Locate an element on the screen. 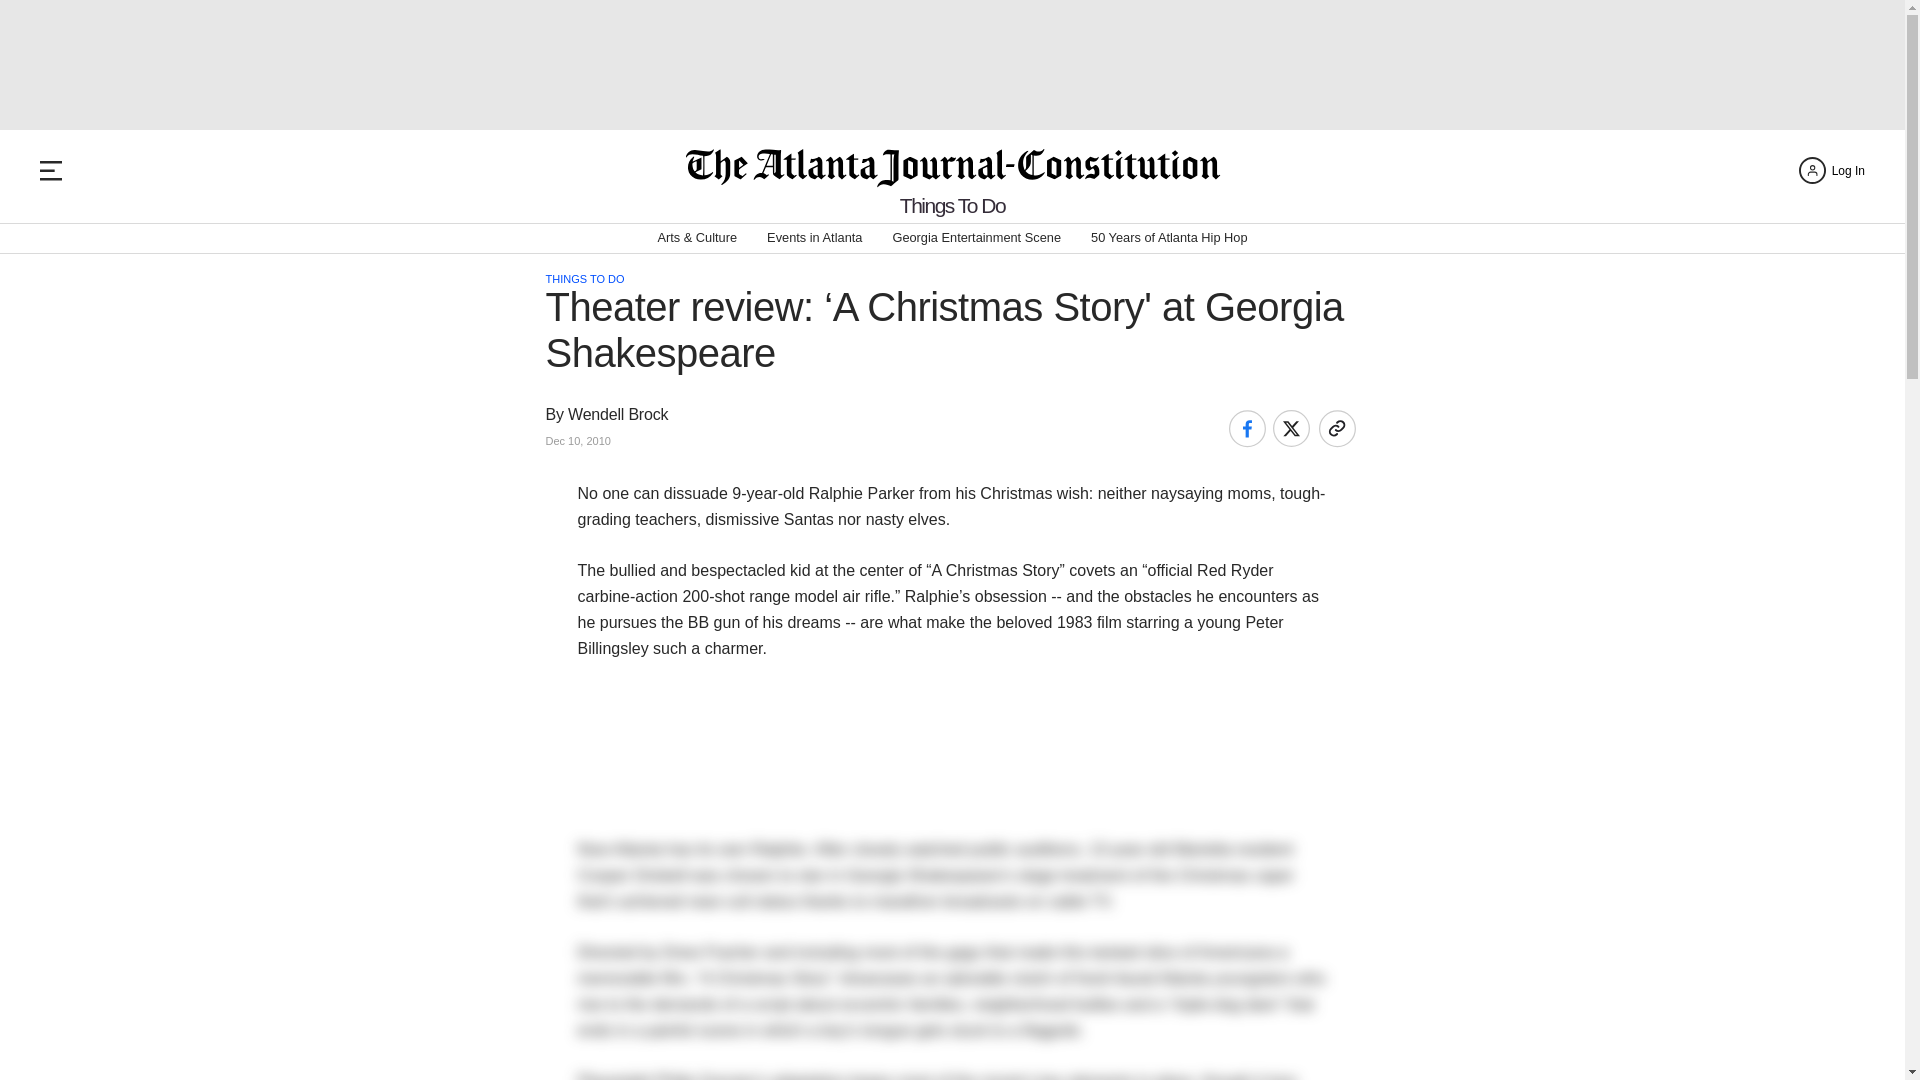  Things To Do is located at coordinates (952, 206).